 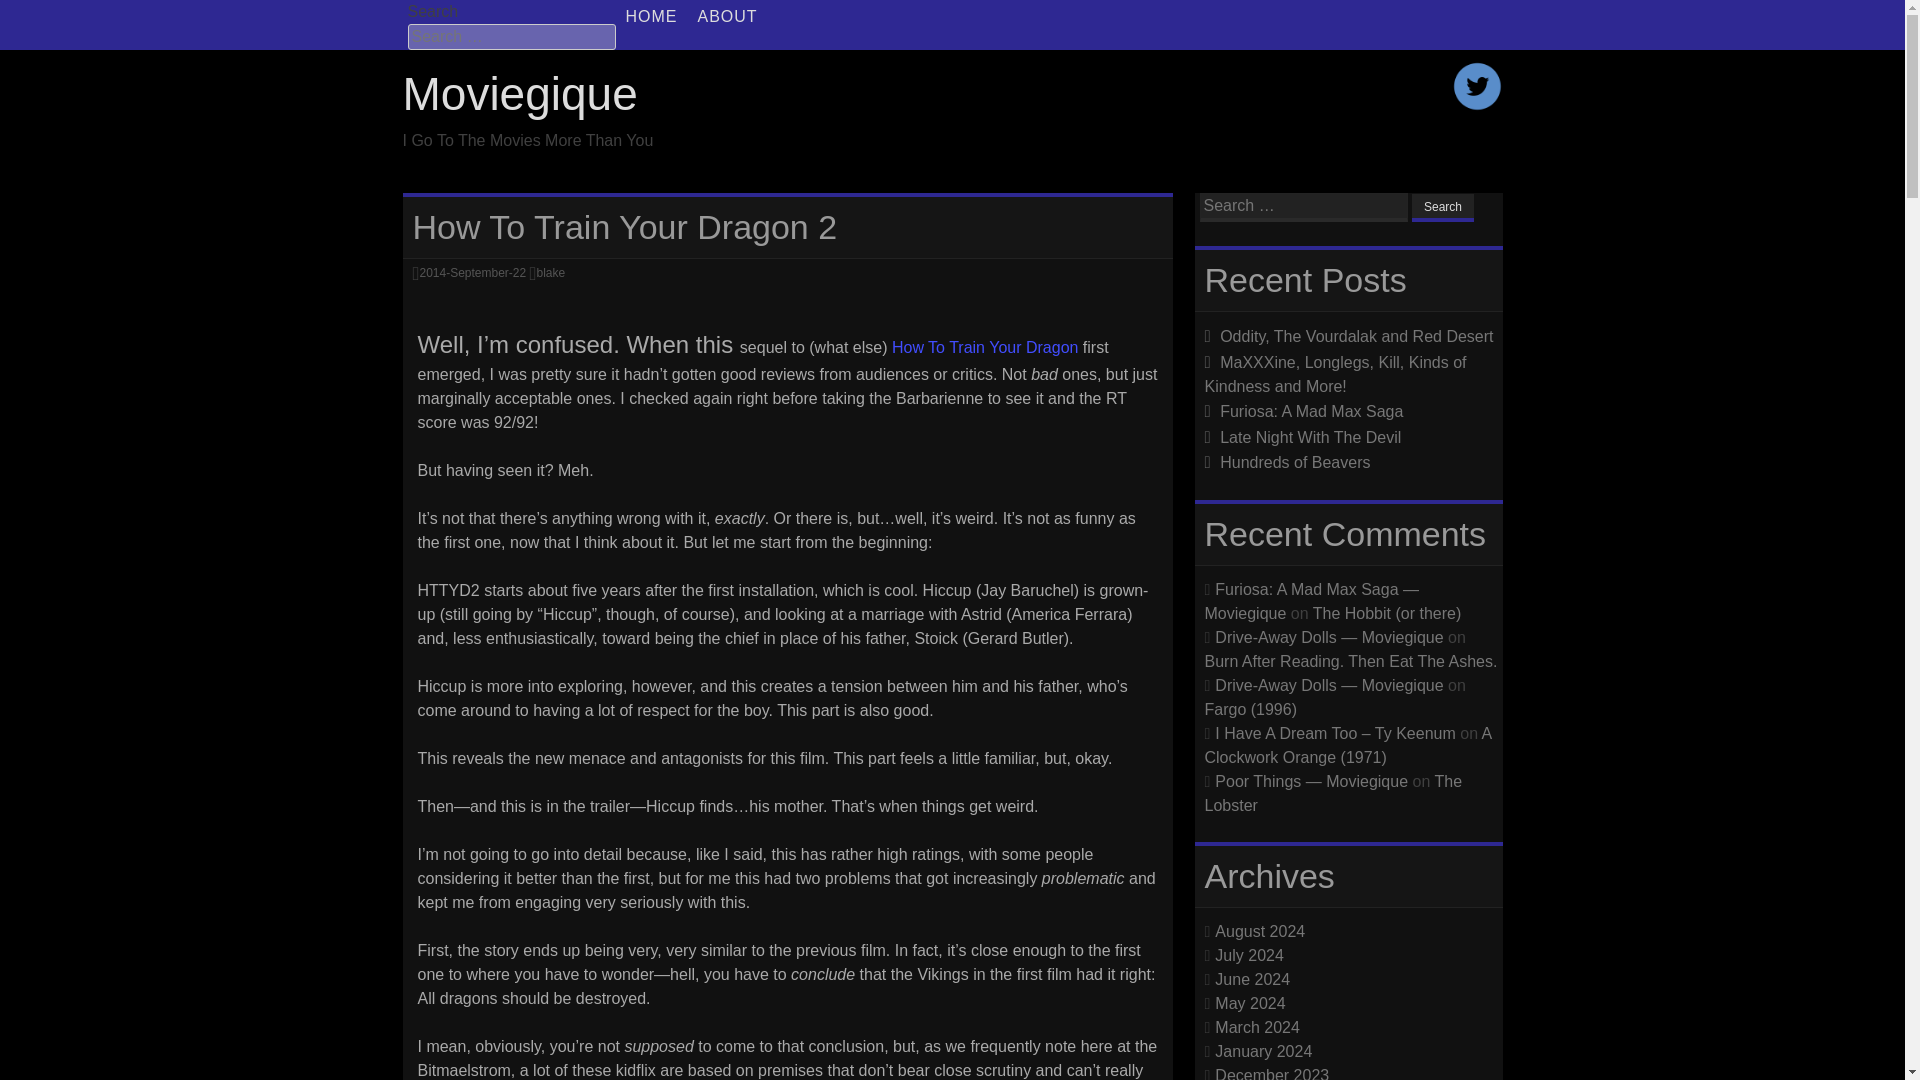 I want to click on Search for:, so click(x=1304, y=208).